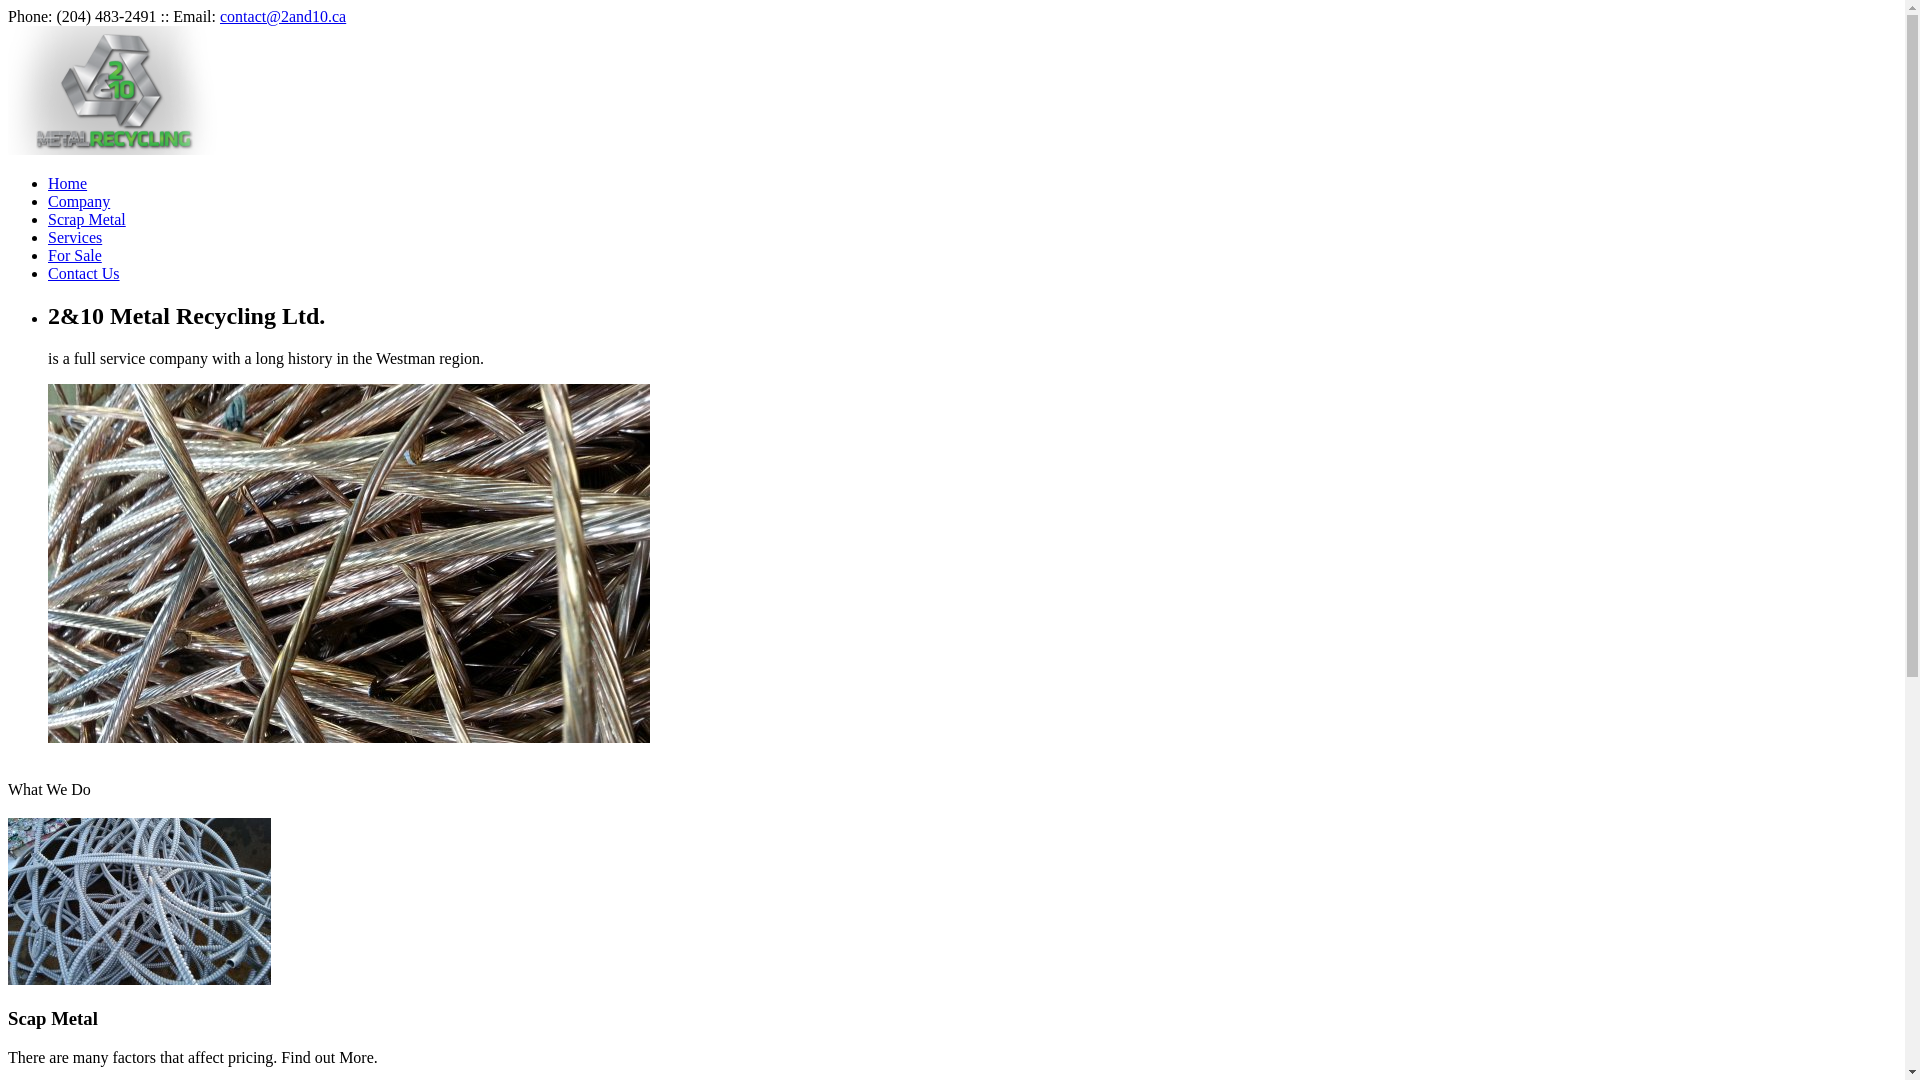  Describe the element at coordinates (75, 256) in the screenshot. I see `For Sale` at that location.